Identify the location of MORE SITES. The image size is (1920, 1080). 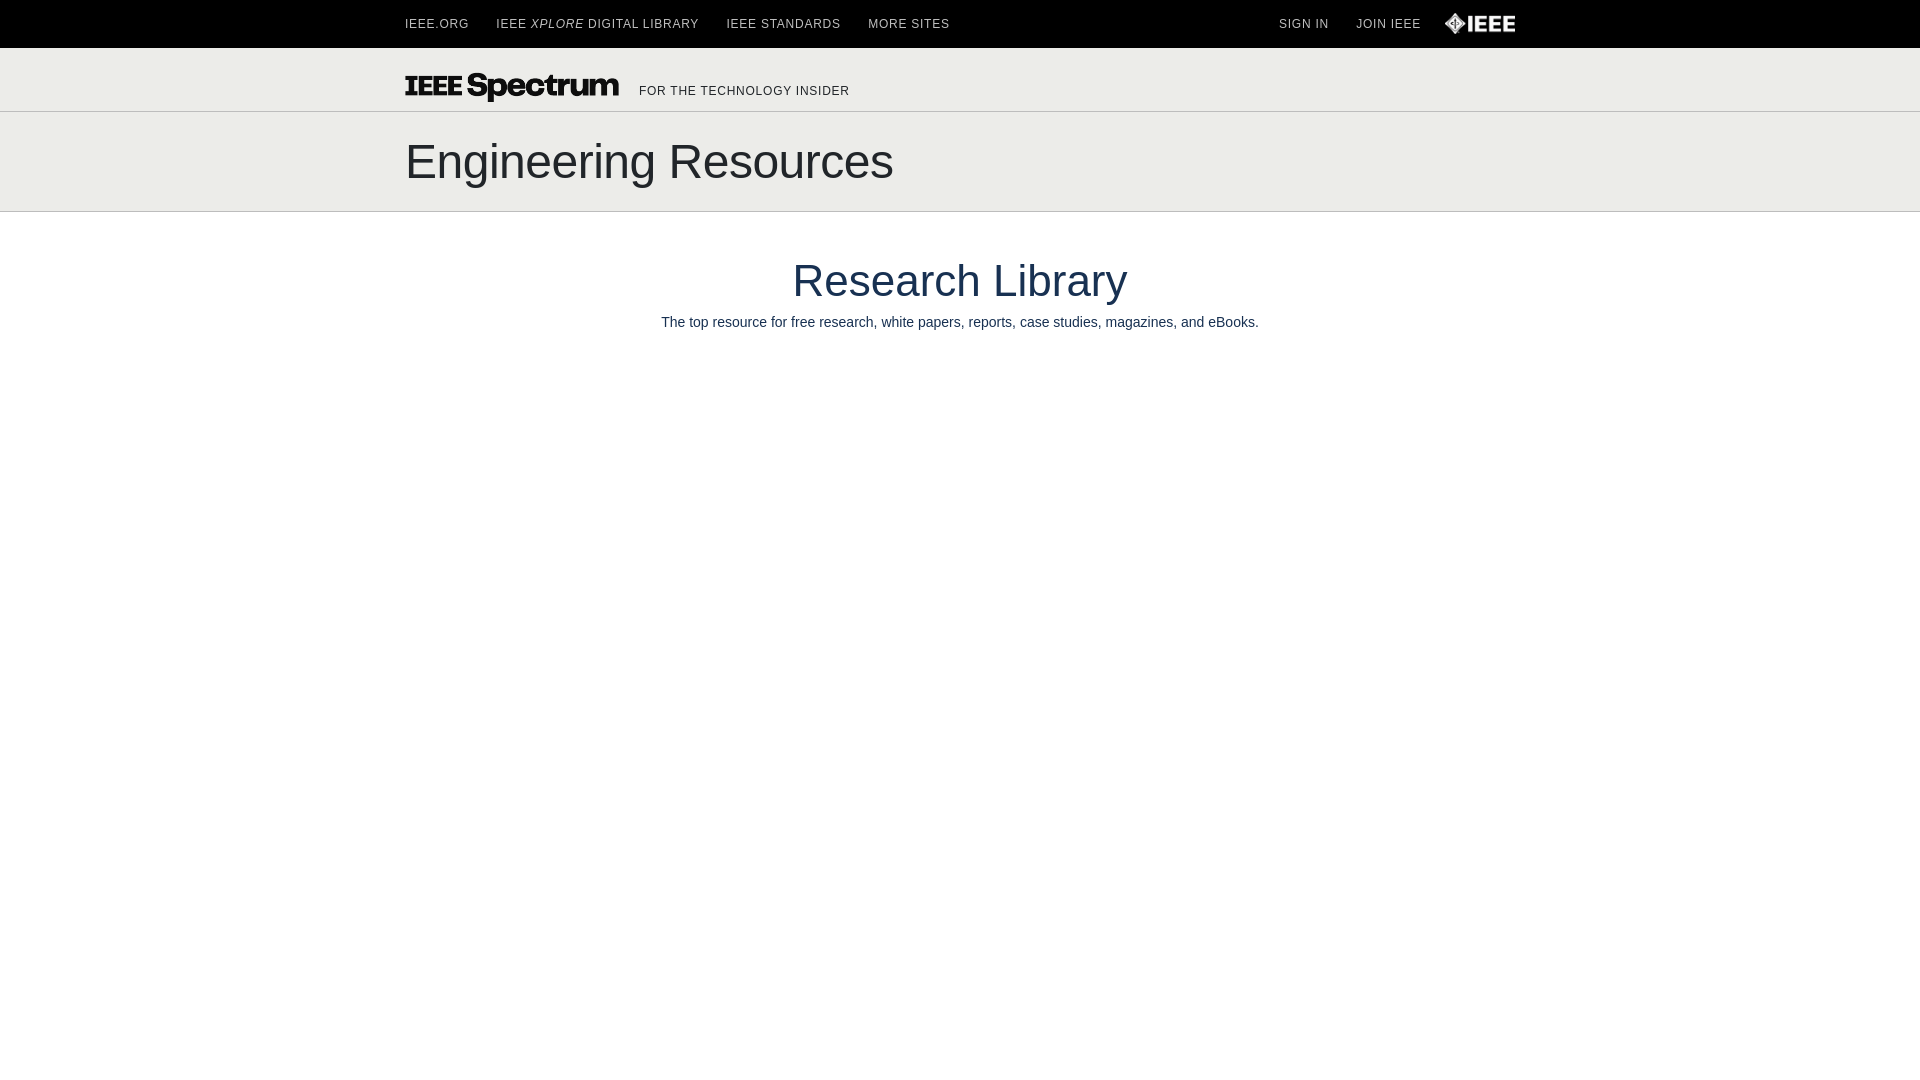
(908, 24).